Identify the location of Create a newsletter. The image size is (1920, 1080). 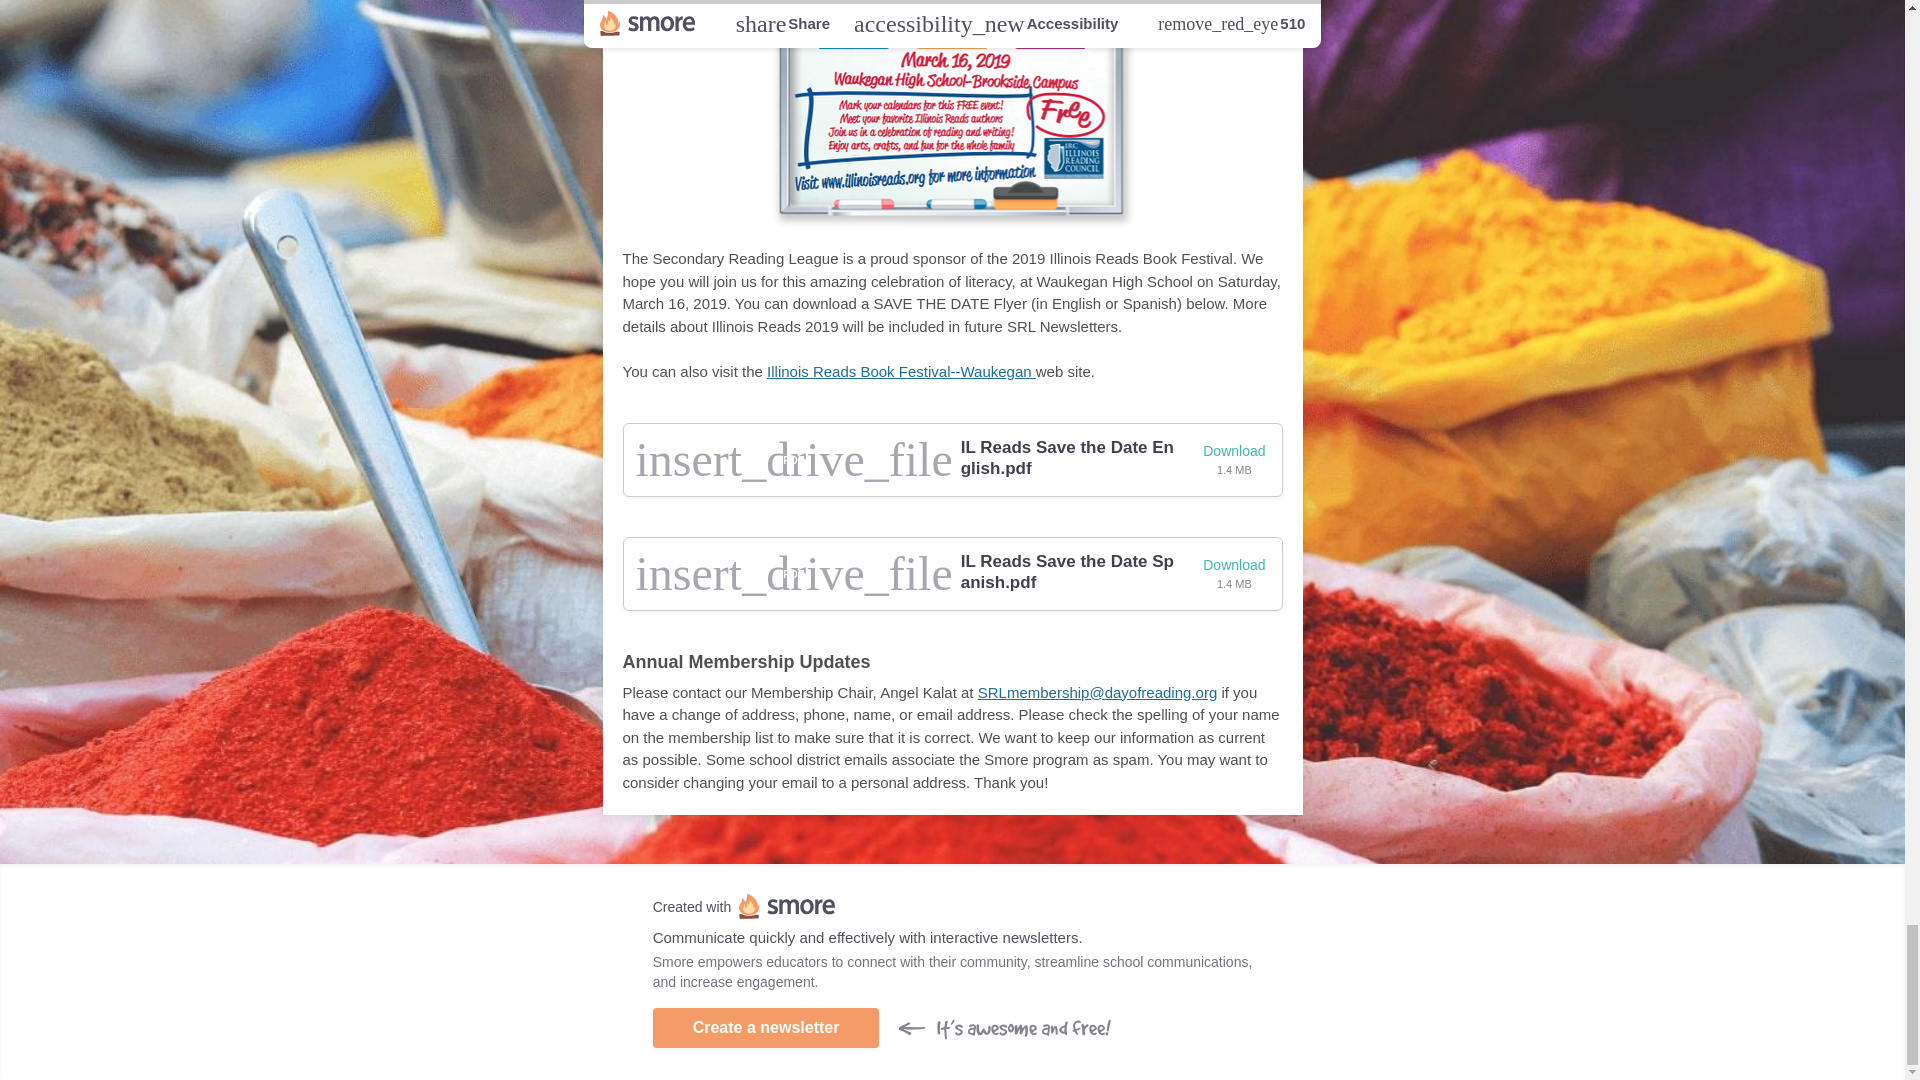
(766, 1027).